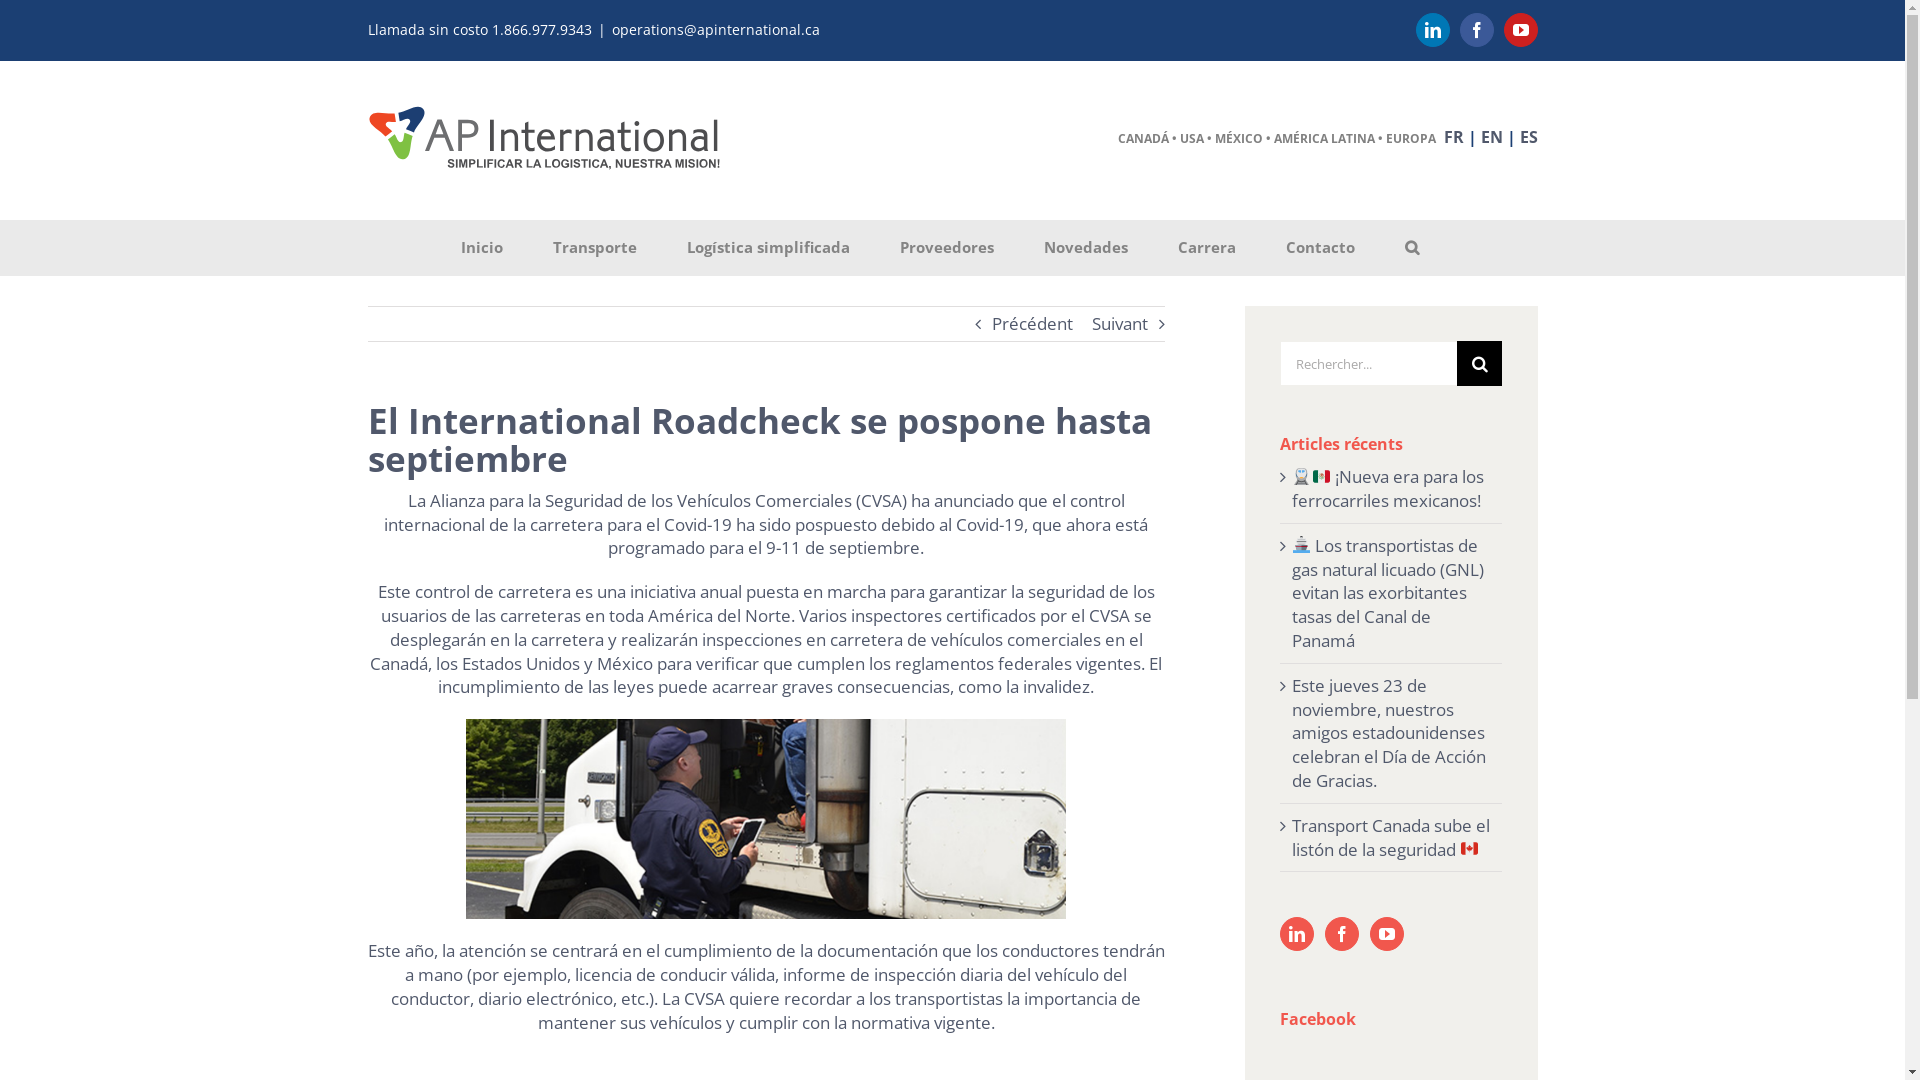 This screenshot has height=1080, width=1920. Describe the element at coordinates (1321, 248) in the screenshot. I see `Contacto` at that location.